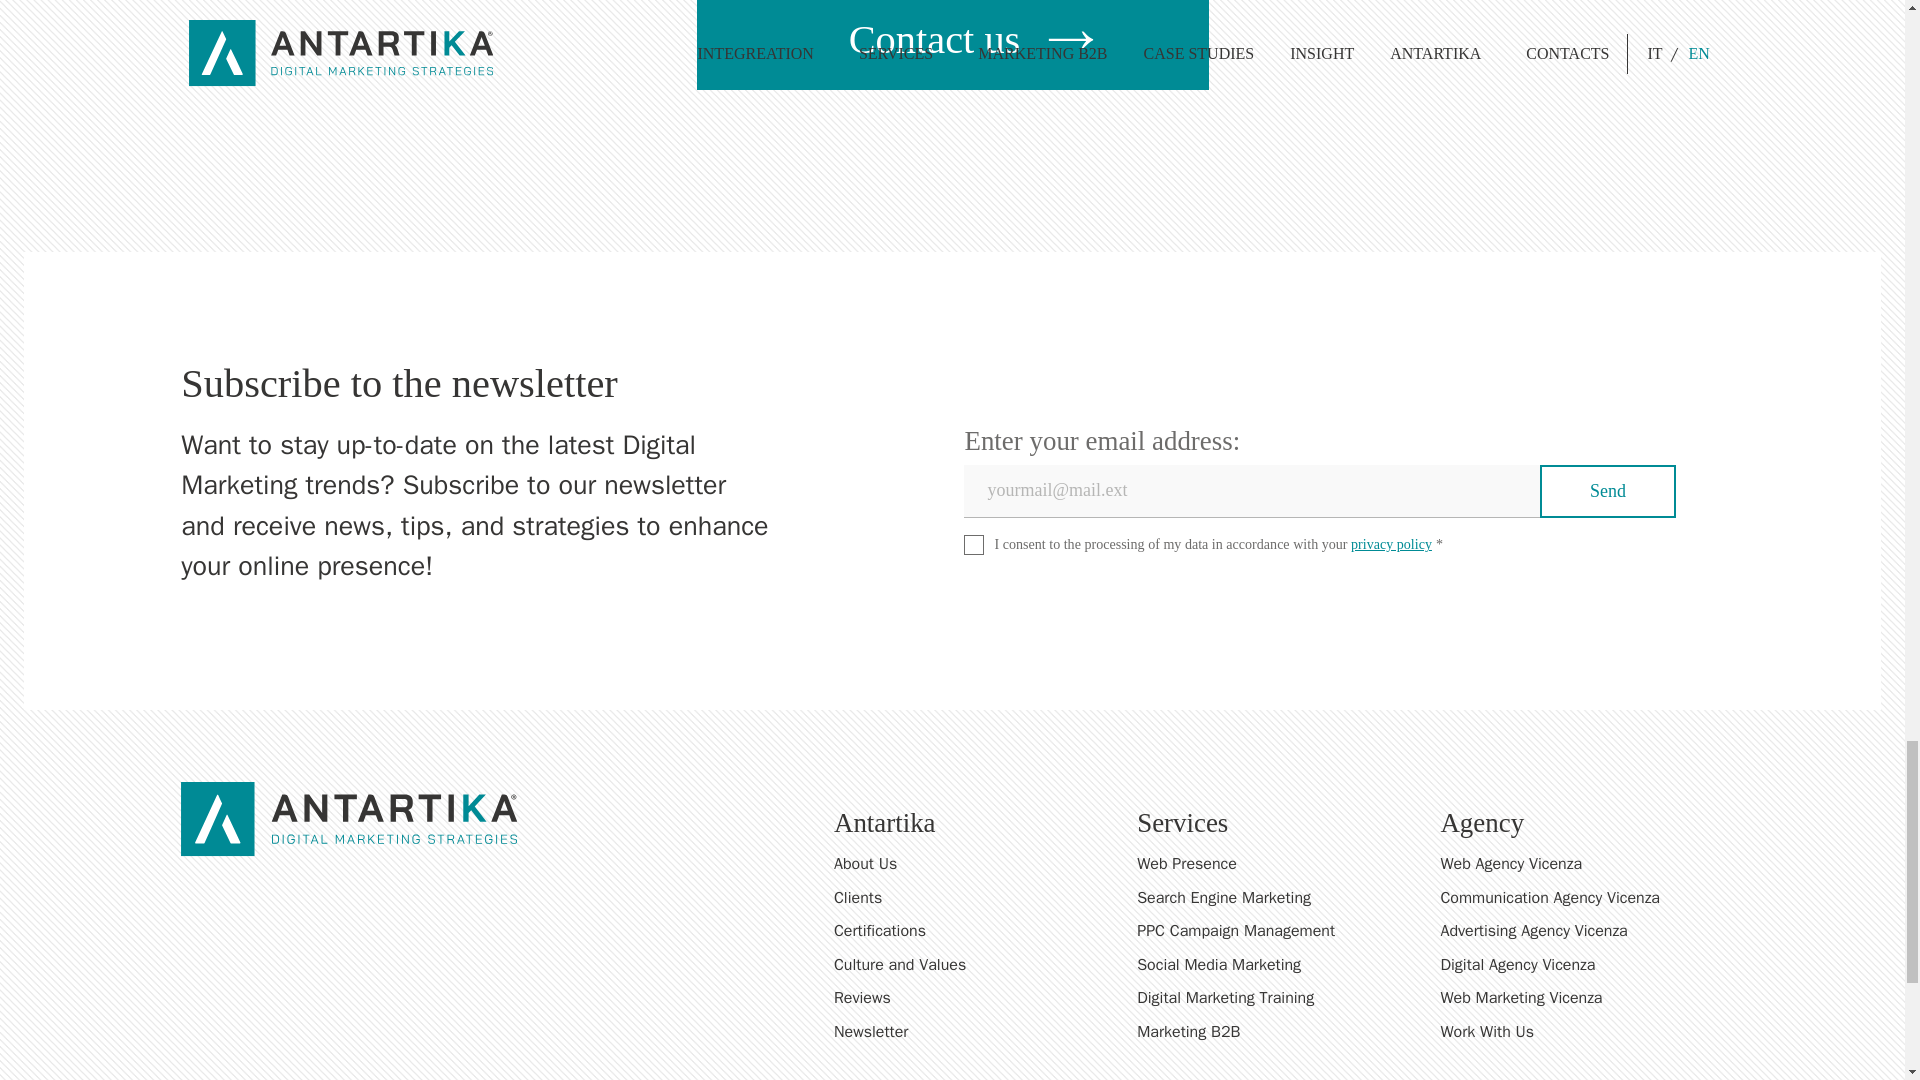  Describe the element at coordinates (1581, 898) in the screenshot. I see `Communication Agency Vicenza` at that location.